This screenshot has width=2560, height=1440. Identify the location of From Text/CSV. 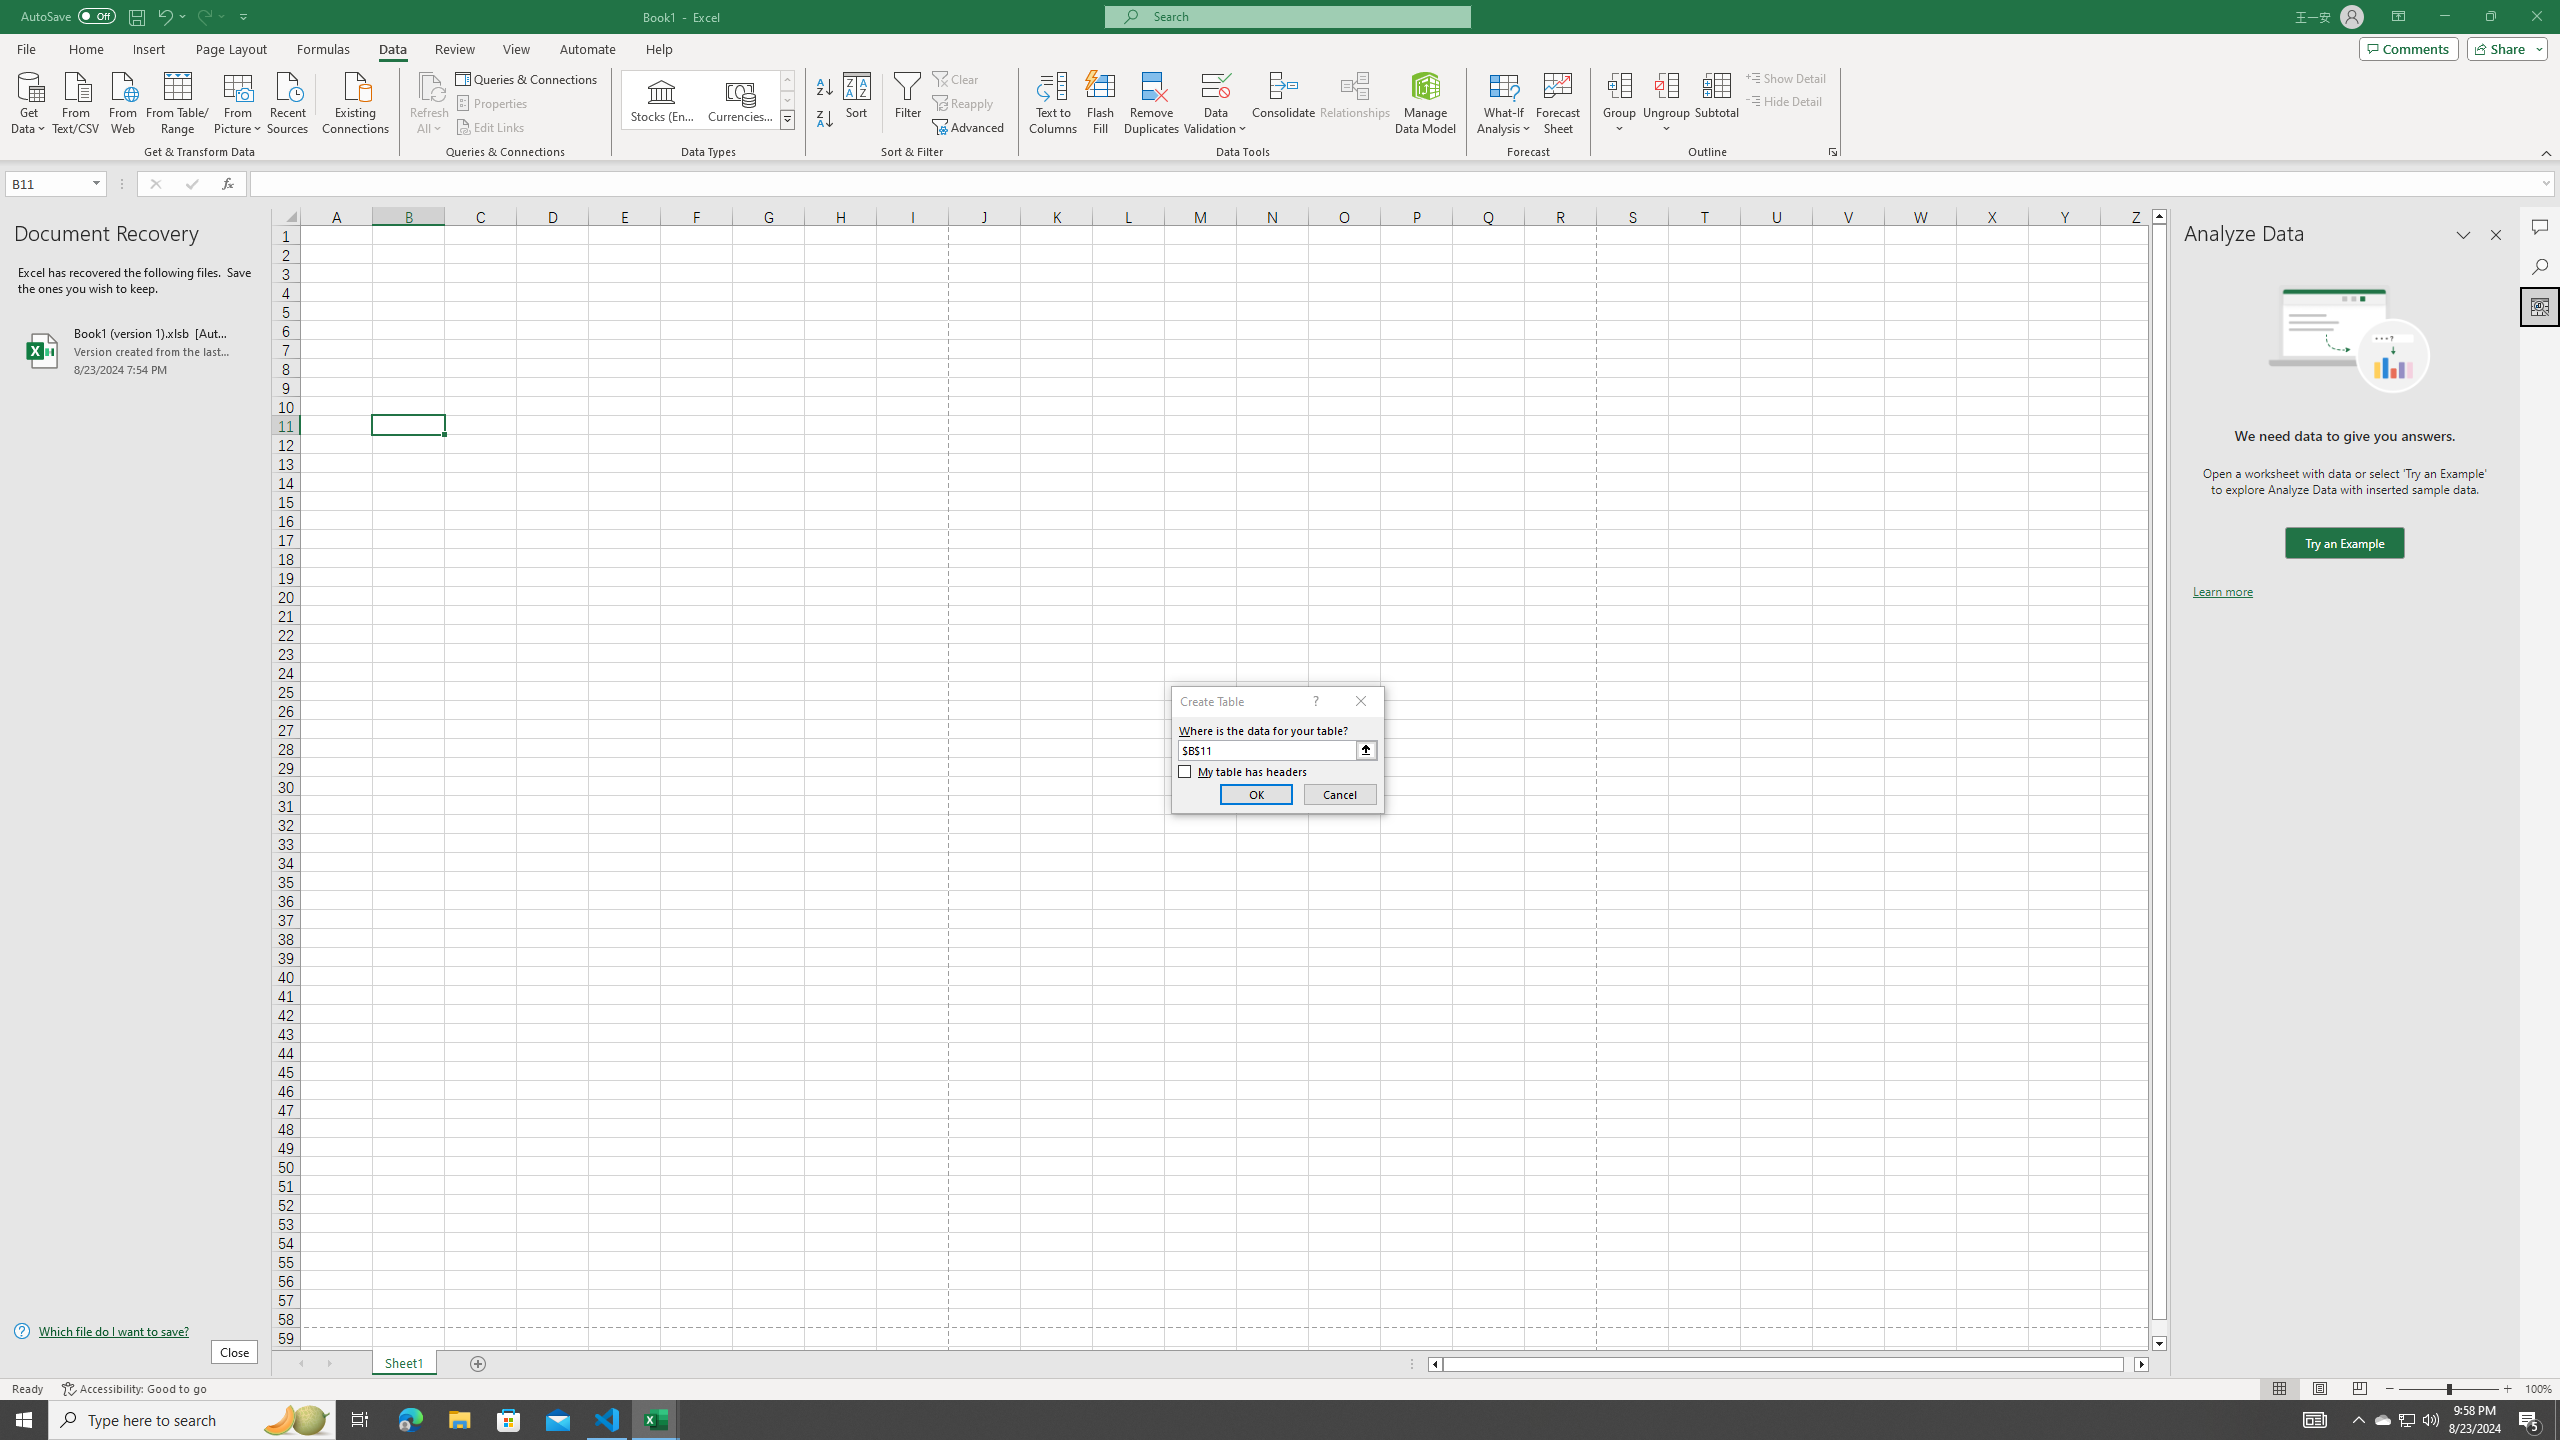
(76, 101).